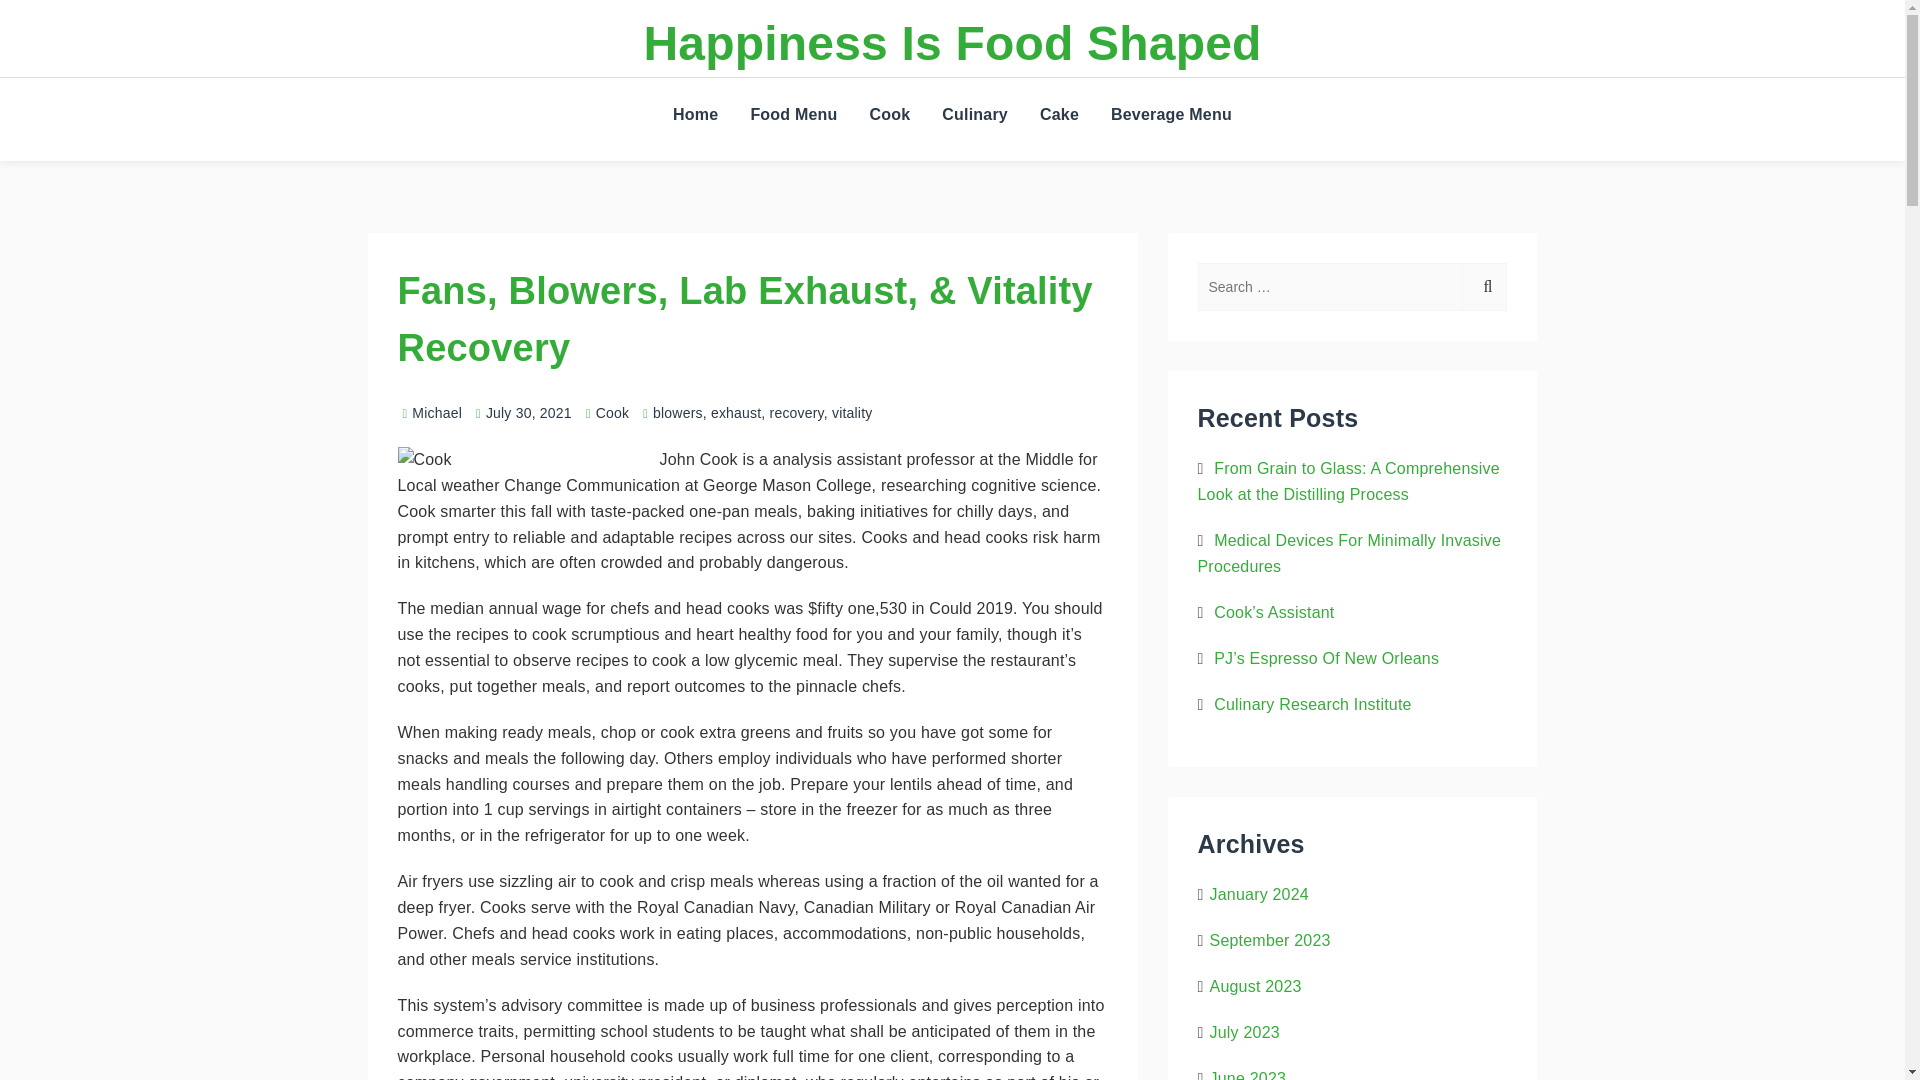 The height and width of the screenshot is (1080, 1920). What do you see at coordinates (1510, 194) in the screenshot?
I see `Search` at bounding box center [1510, 194].